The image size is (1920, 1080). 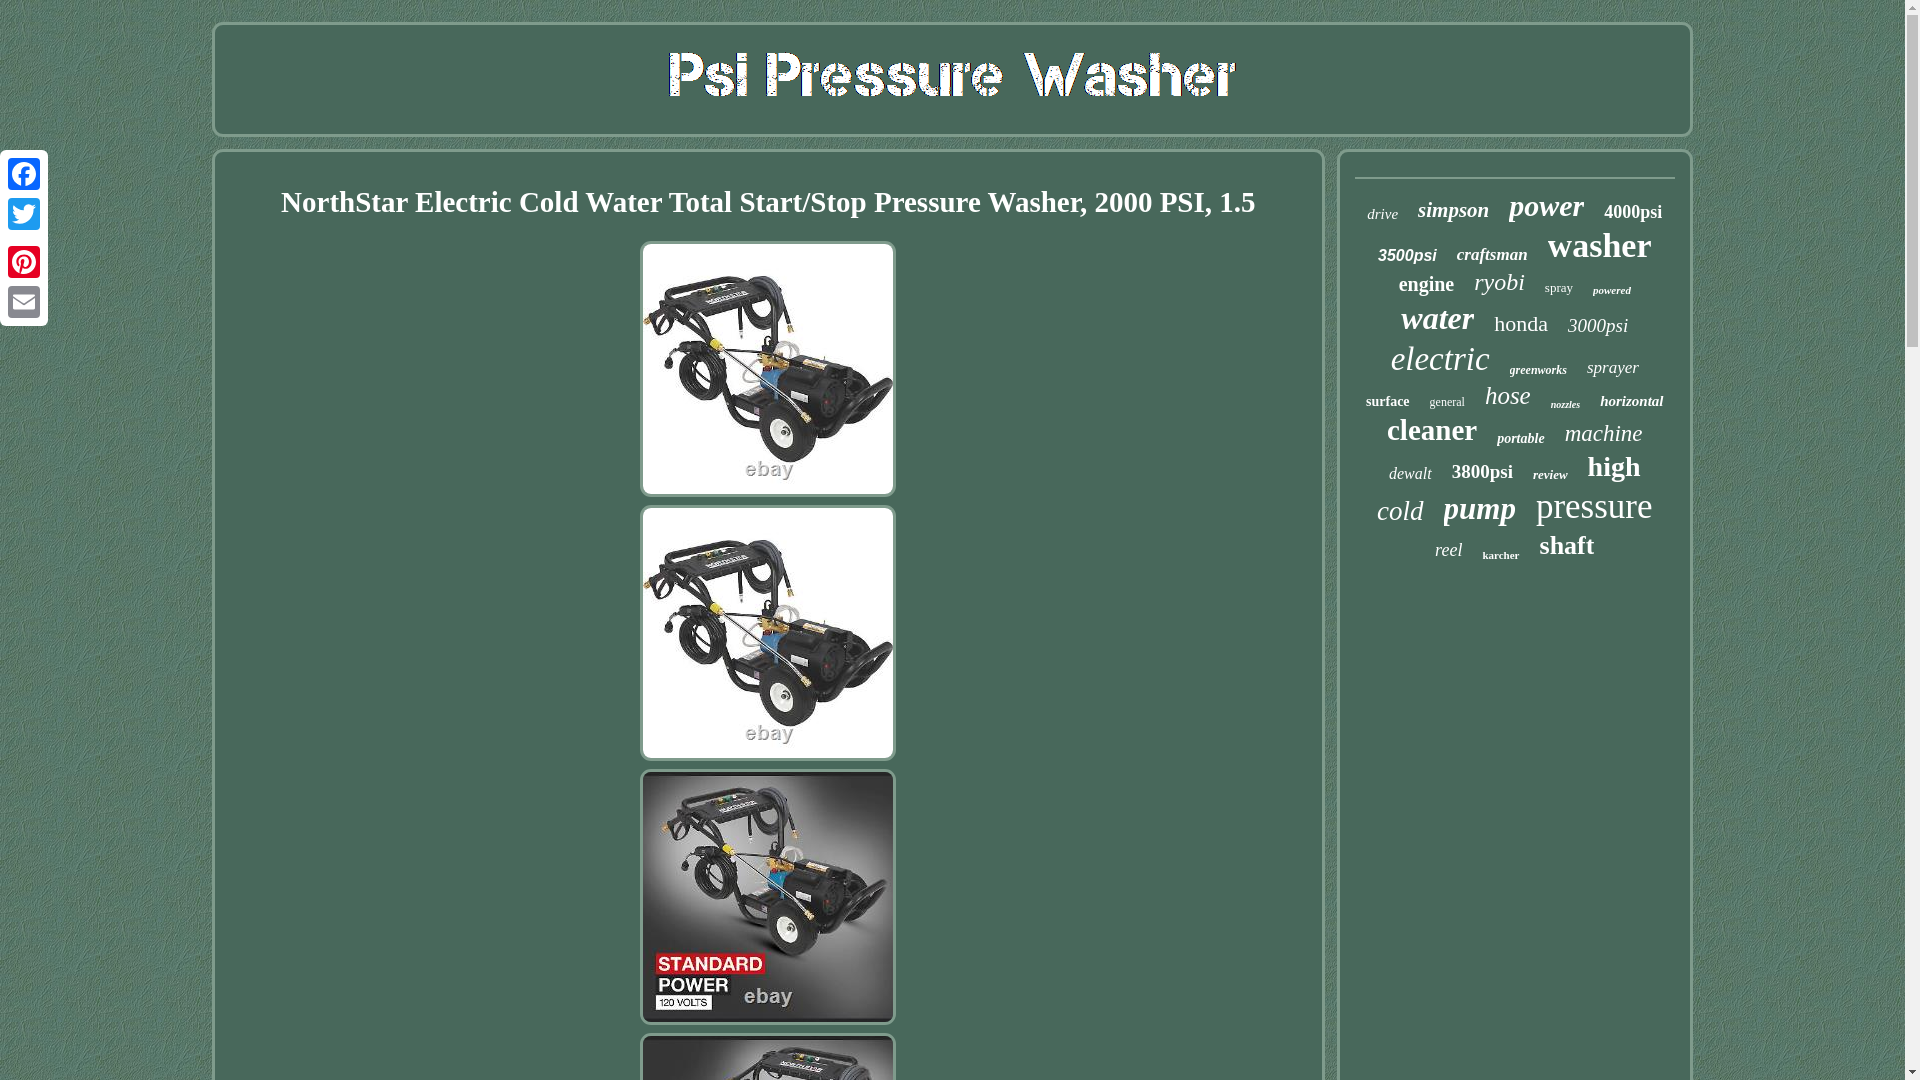 What do you see at coordinates (1550, 474) in the screenshot?
I see `review` at bounding box center [1550, 474].